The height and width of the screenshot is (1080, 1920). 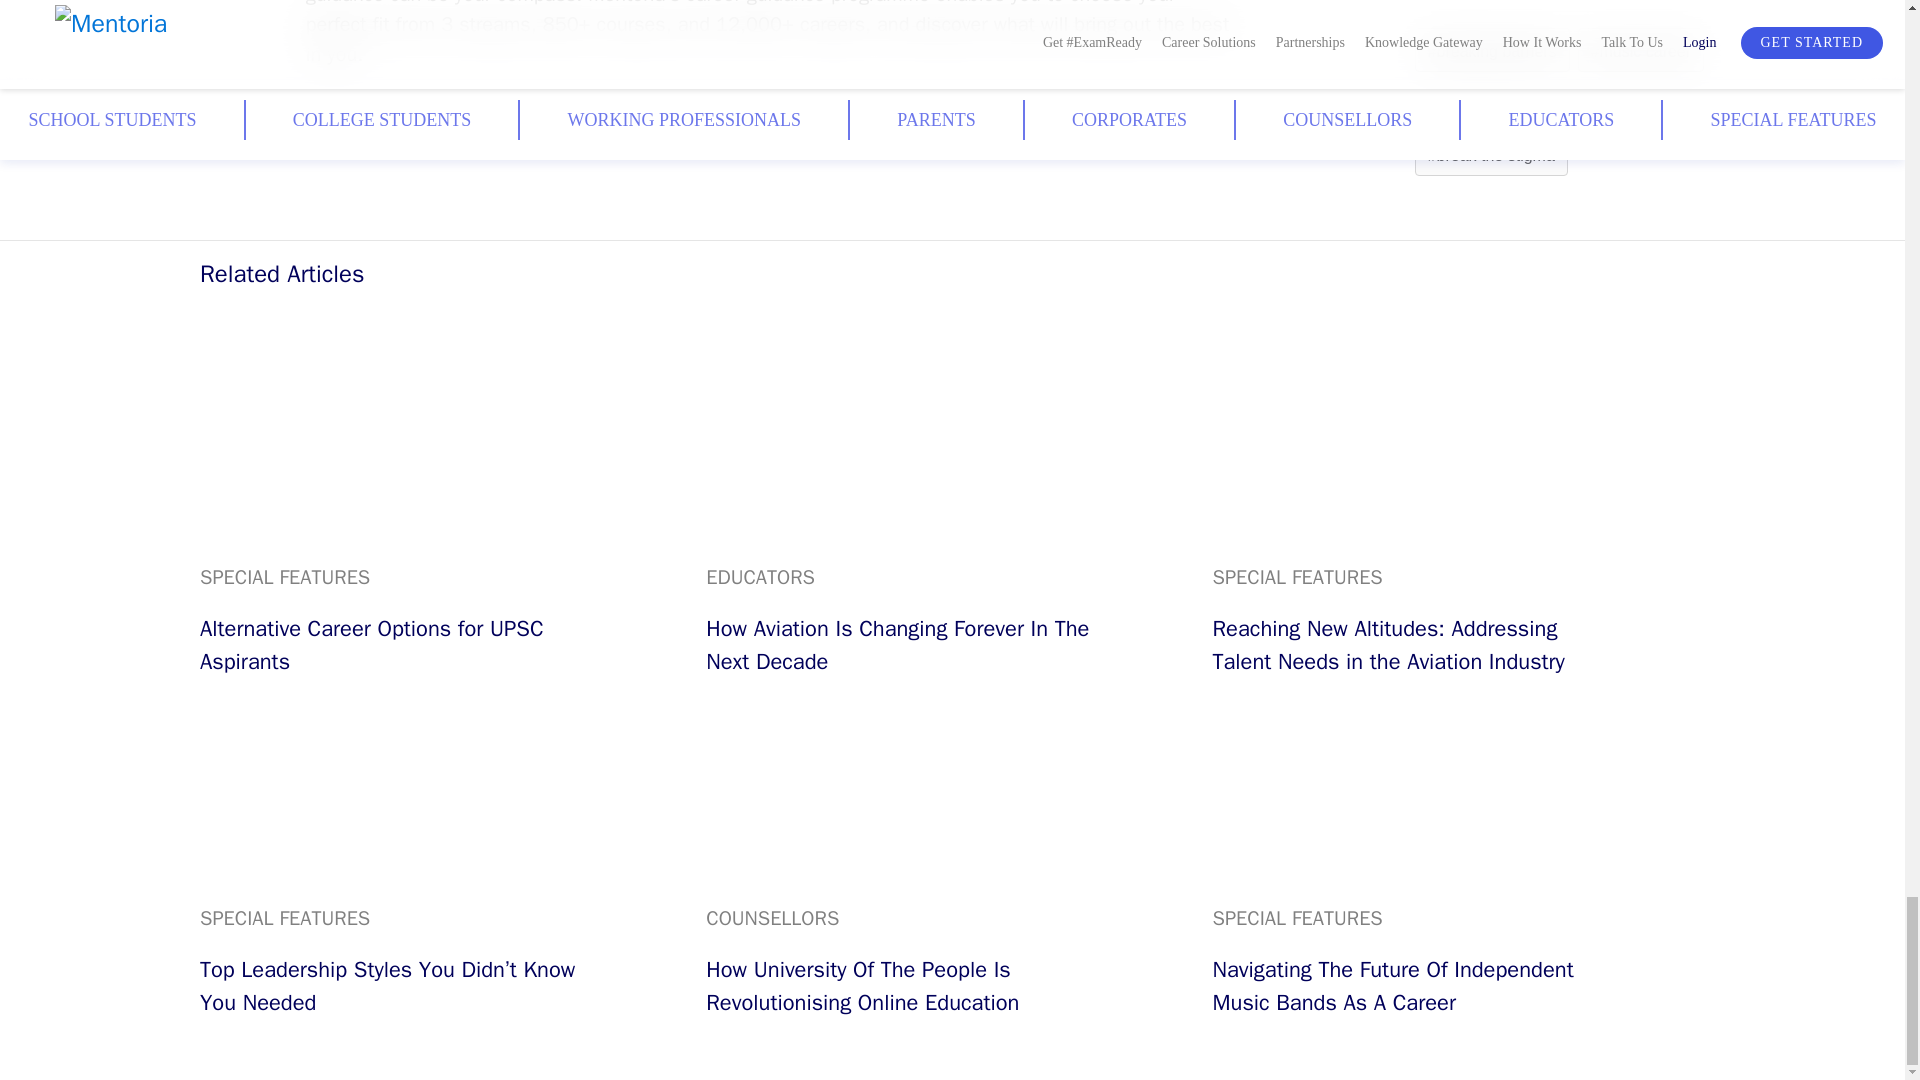 What do you see at coordinates (1641, 52) in the screenshot?
I see `music career` at bounding box center [1641, 52].